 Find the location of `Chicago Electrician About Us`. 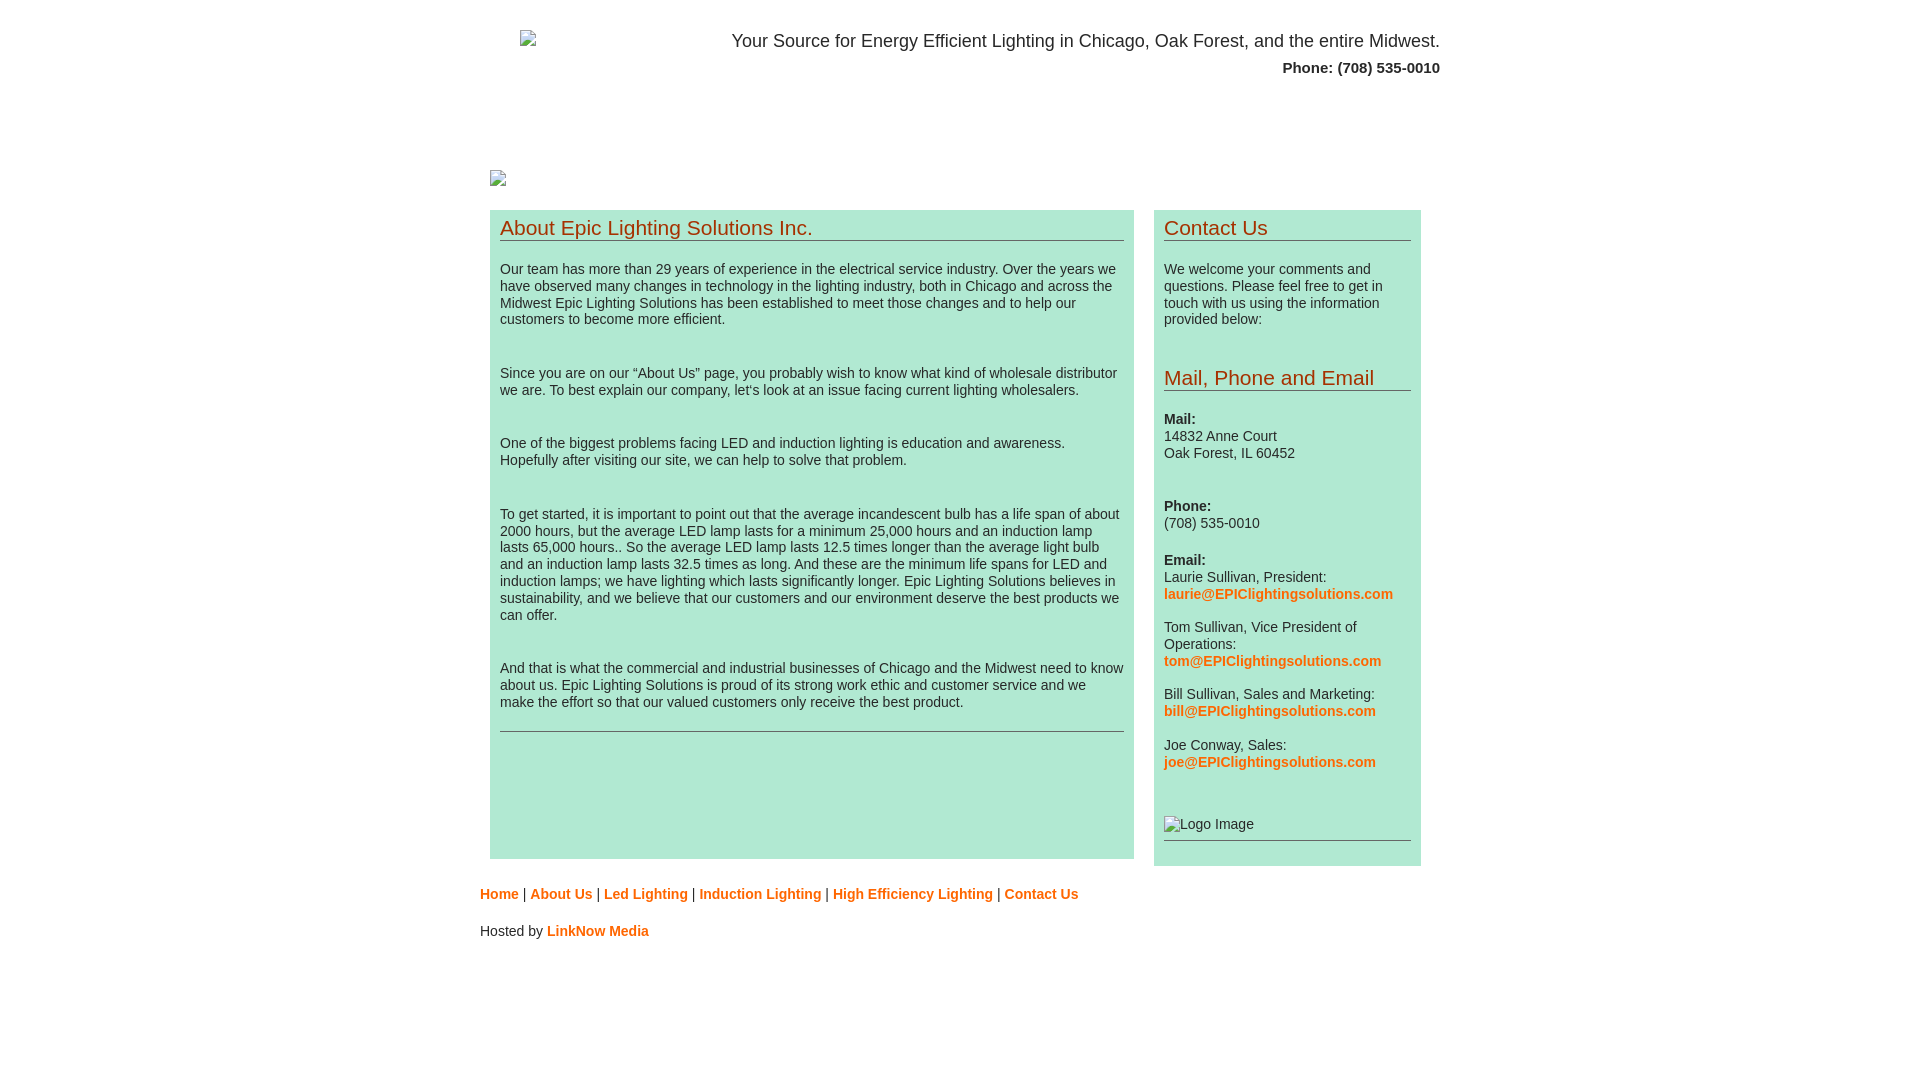

Chicago Electrician About Us is located at coordinates (612, 138).